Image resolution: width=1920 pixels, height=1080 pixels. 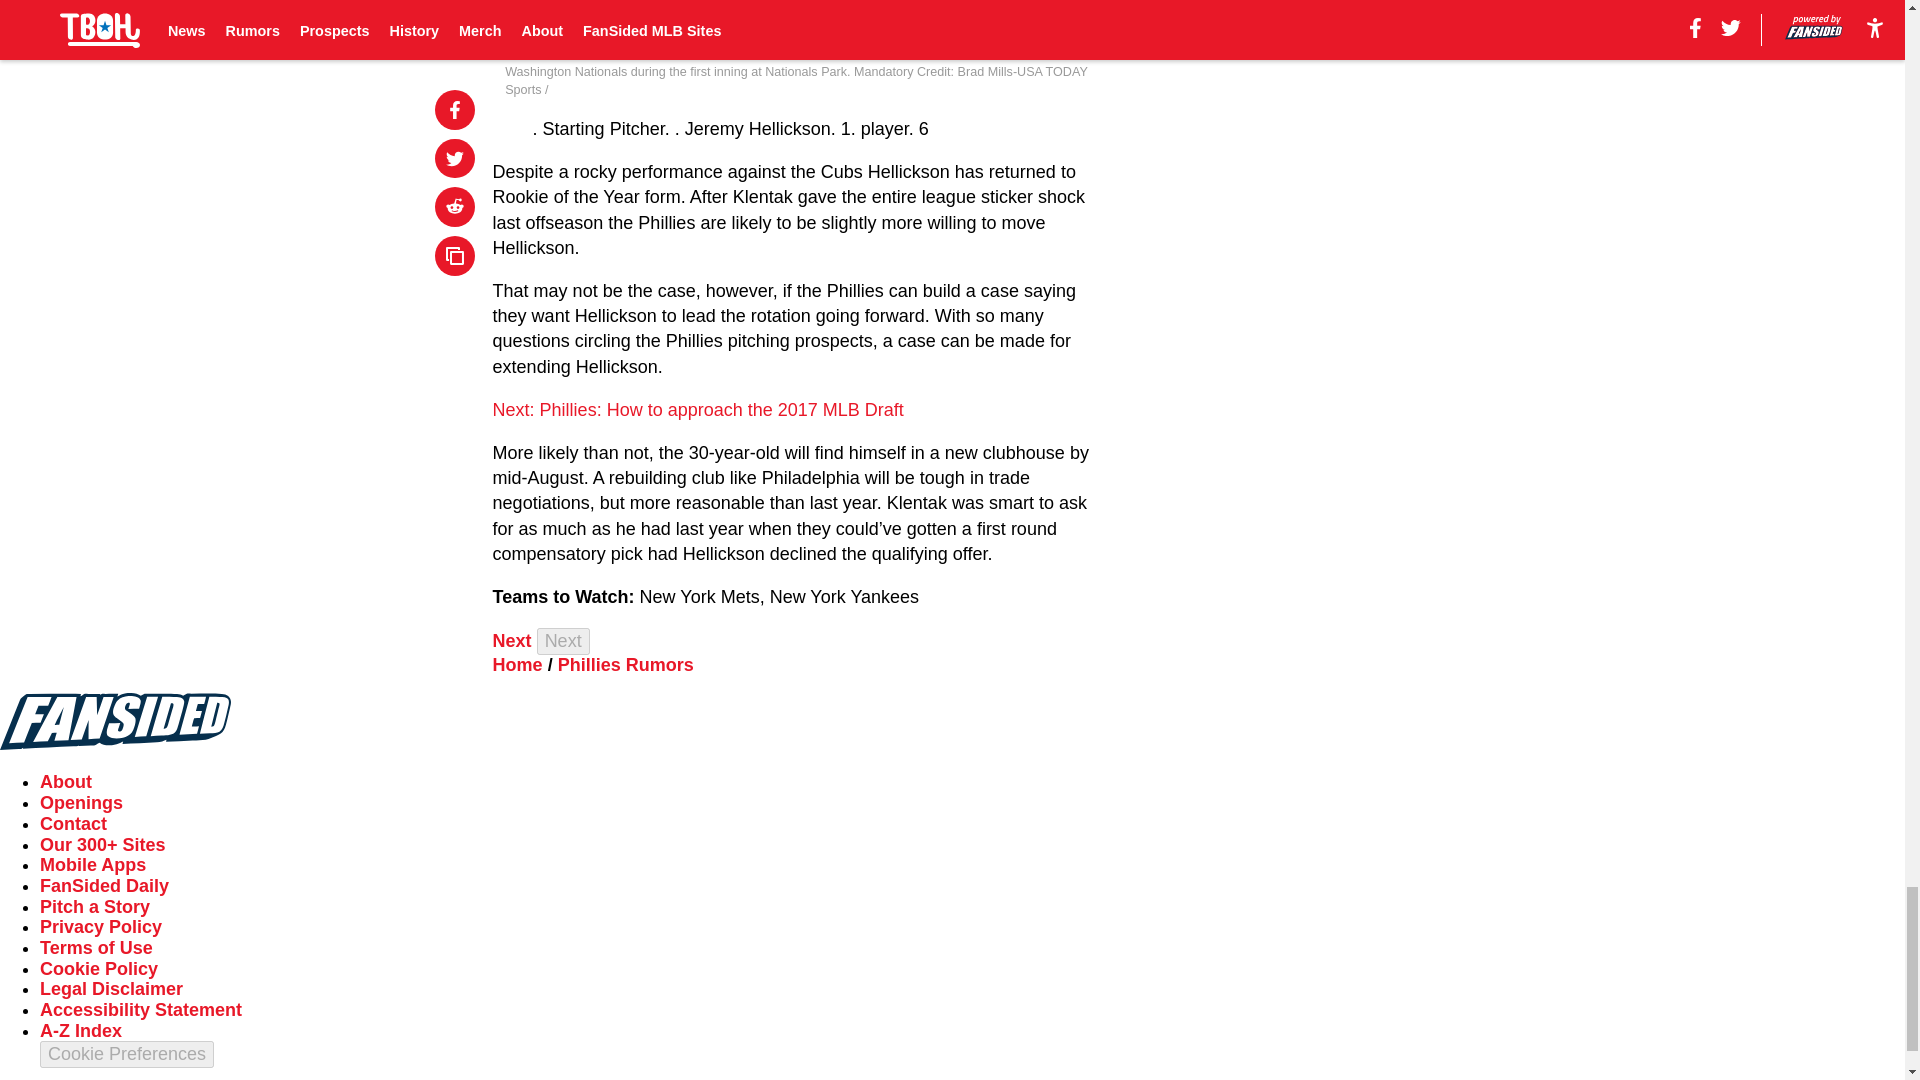 I want to click on Next: Phillies: How to approach the 2017 MLB Draft, so click(x=698, y=410).